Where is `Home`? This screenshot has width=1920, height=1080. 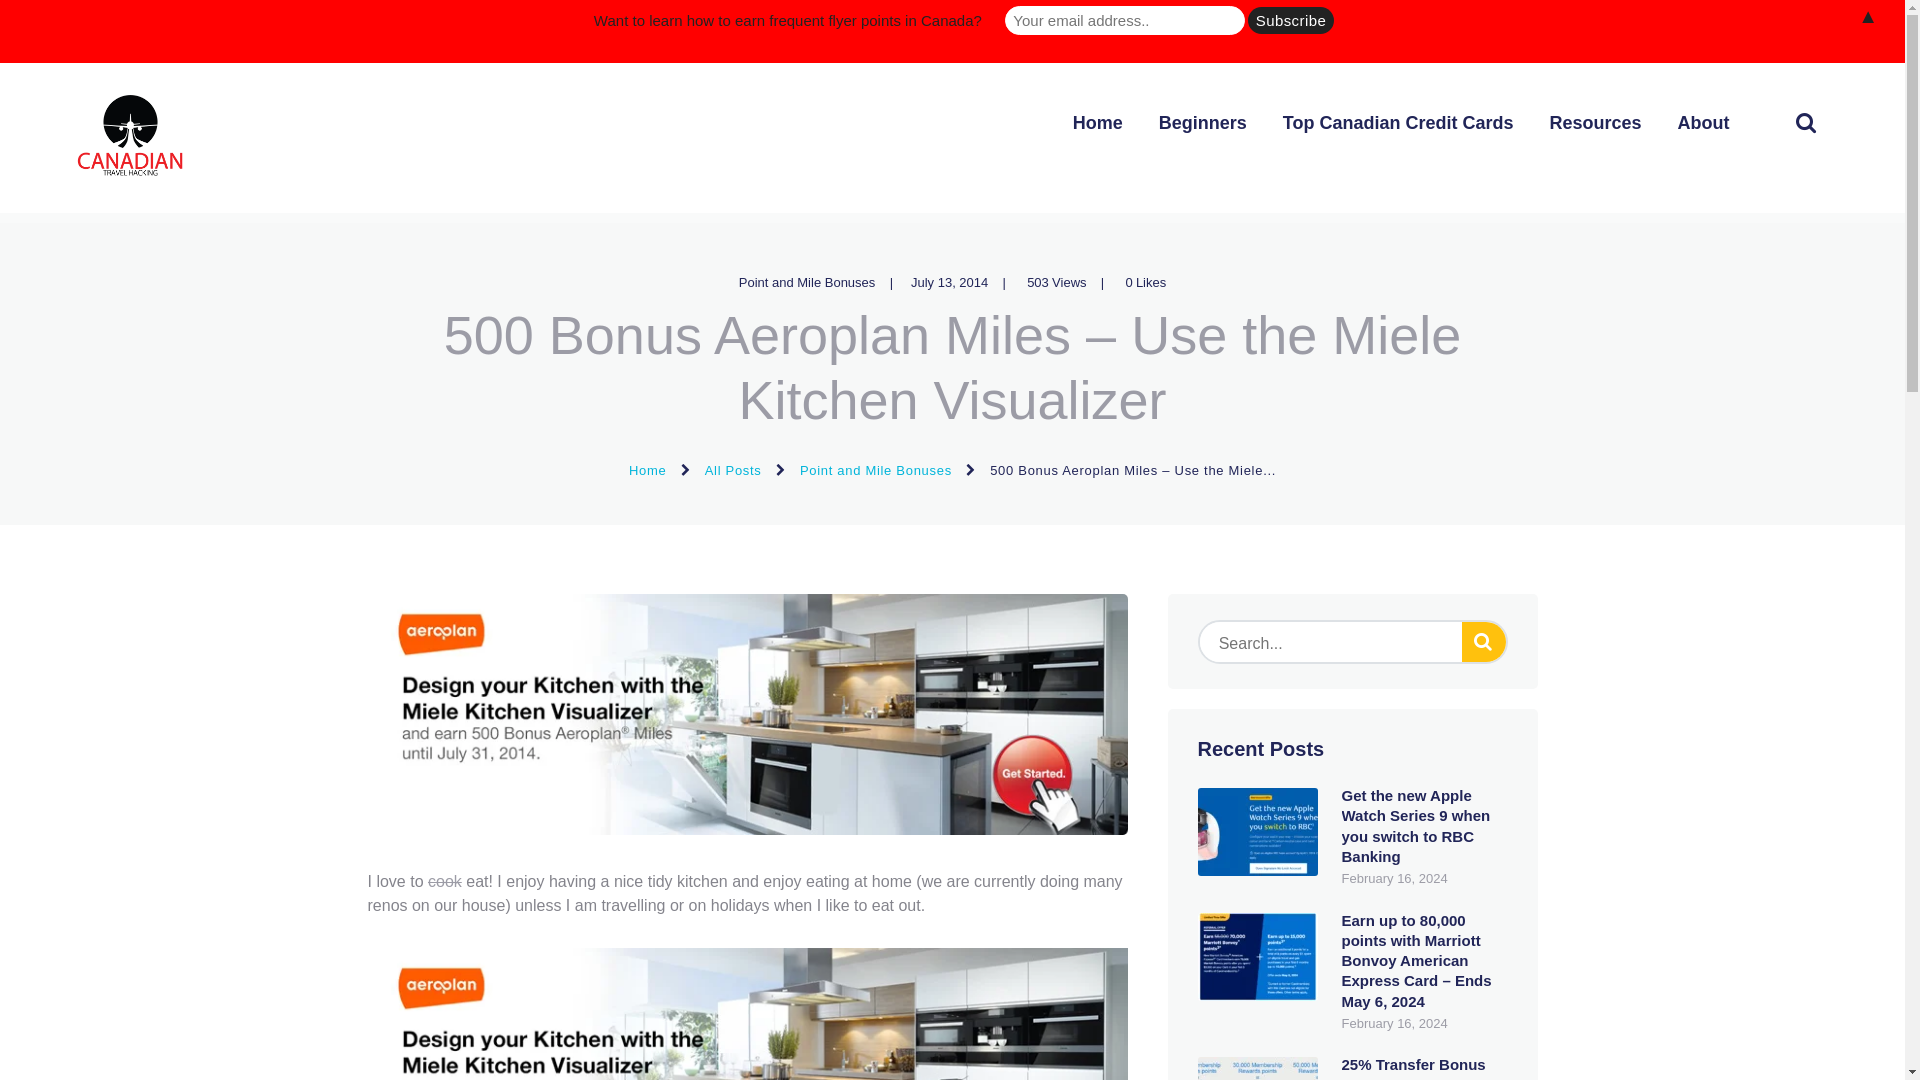
Home is located at coordinates (648, 470).